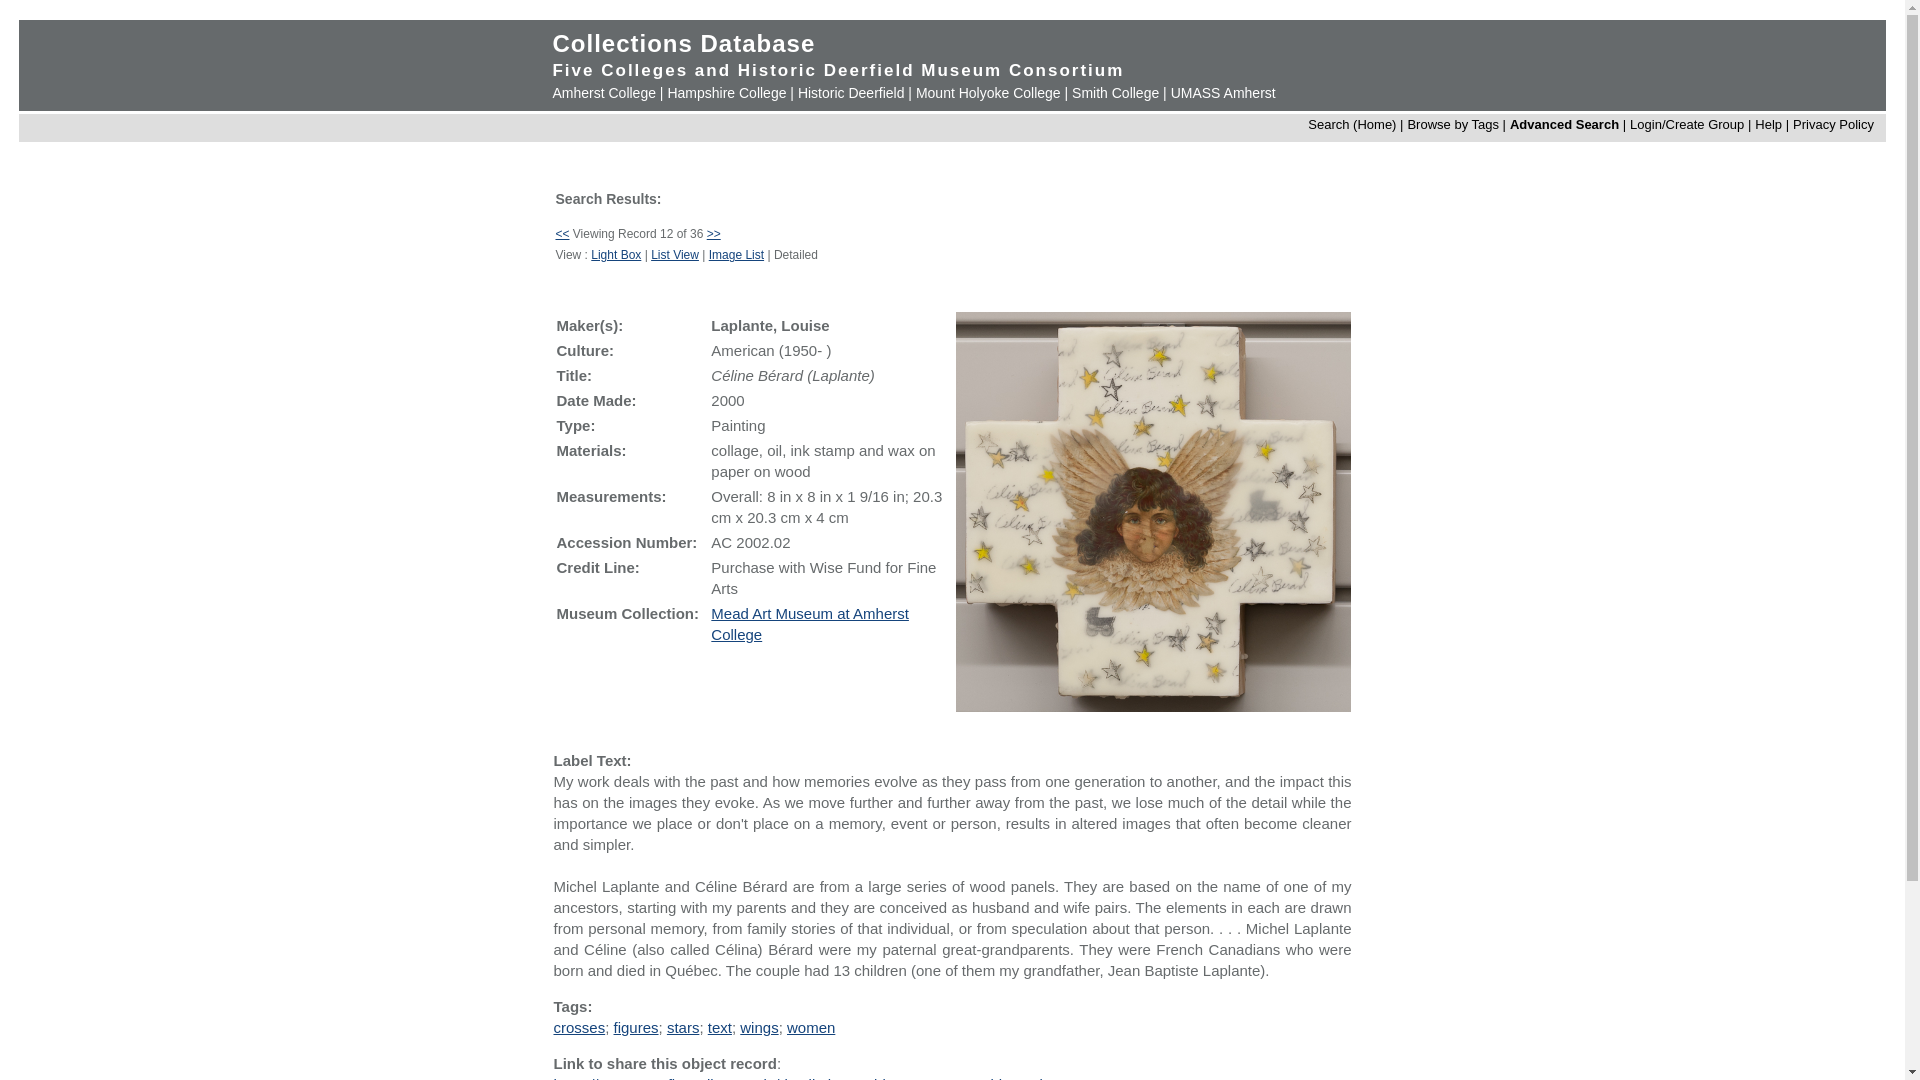  What do you see at coordinates (1115, 93) in the screenshot?
I see `Smith College` at bounding box center [1115, 93].